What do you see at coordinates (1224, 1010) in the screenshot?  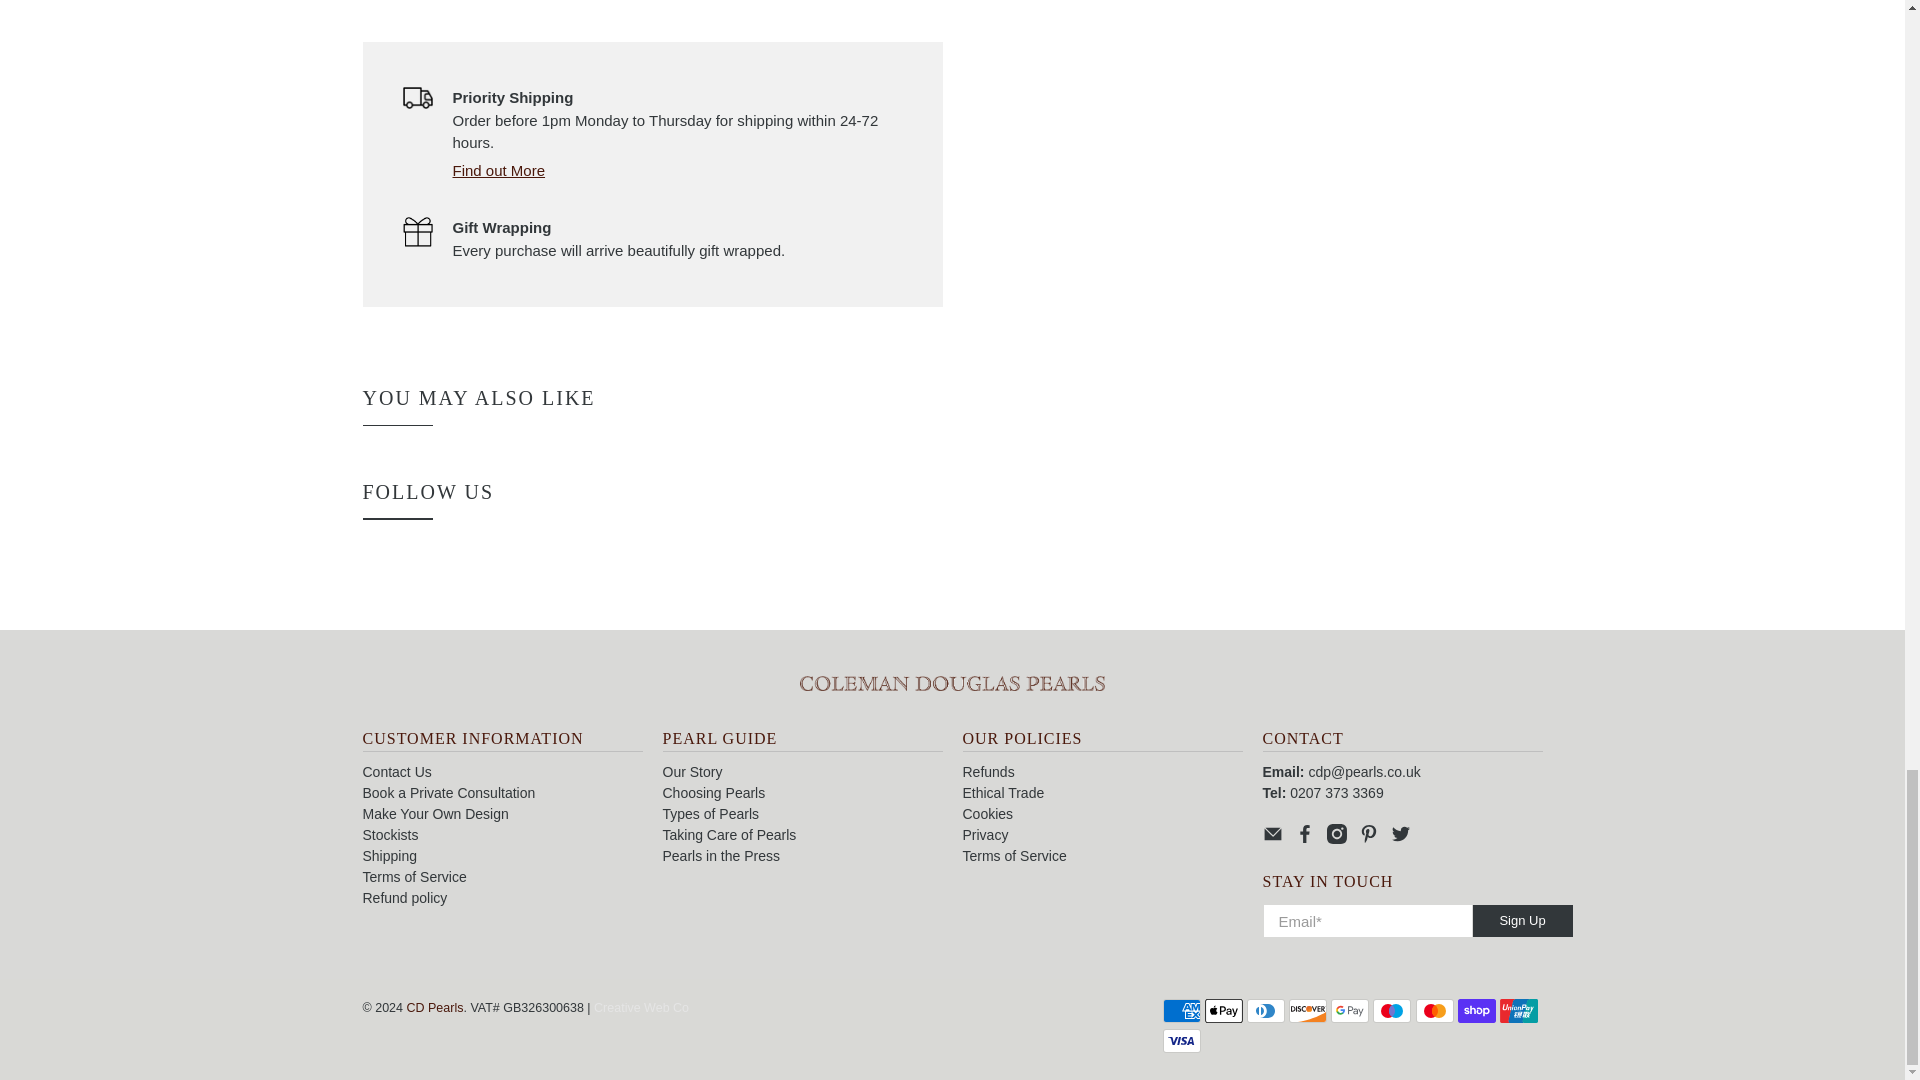 I see `Apple Pay` at bounding box center [1224, 1010].